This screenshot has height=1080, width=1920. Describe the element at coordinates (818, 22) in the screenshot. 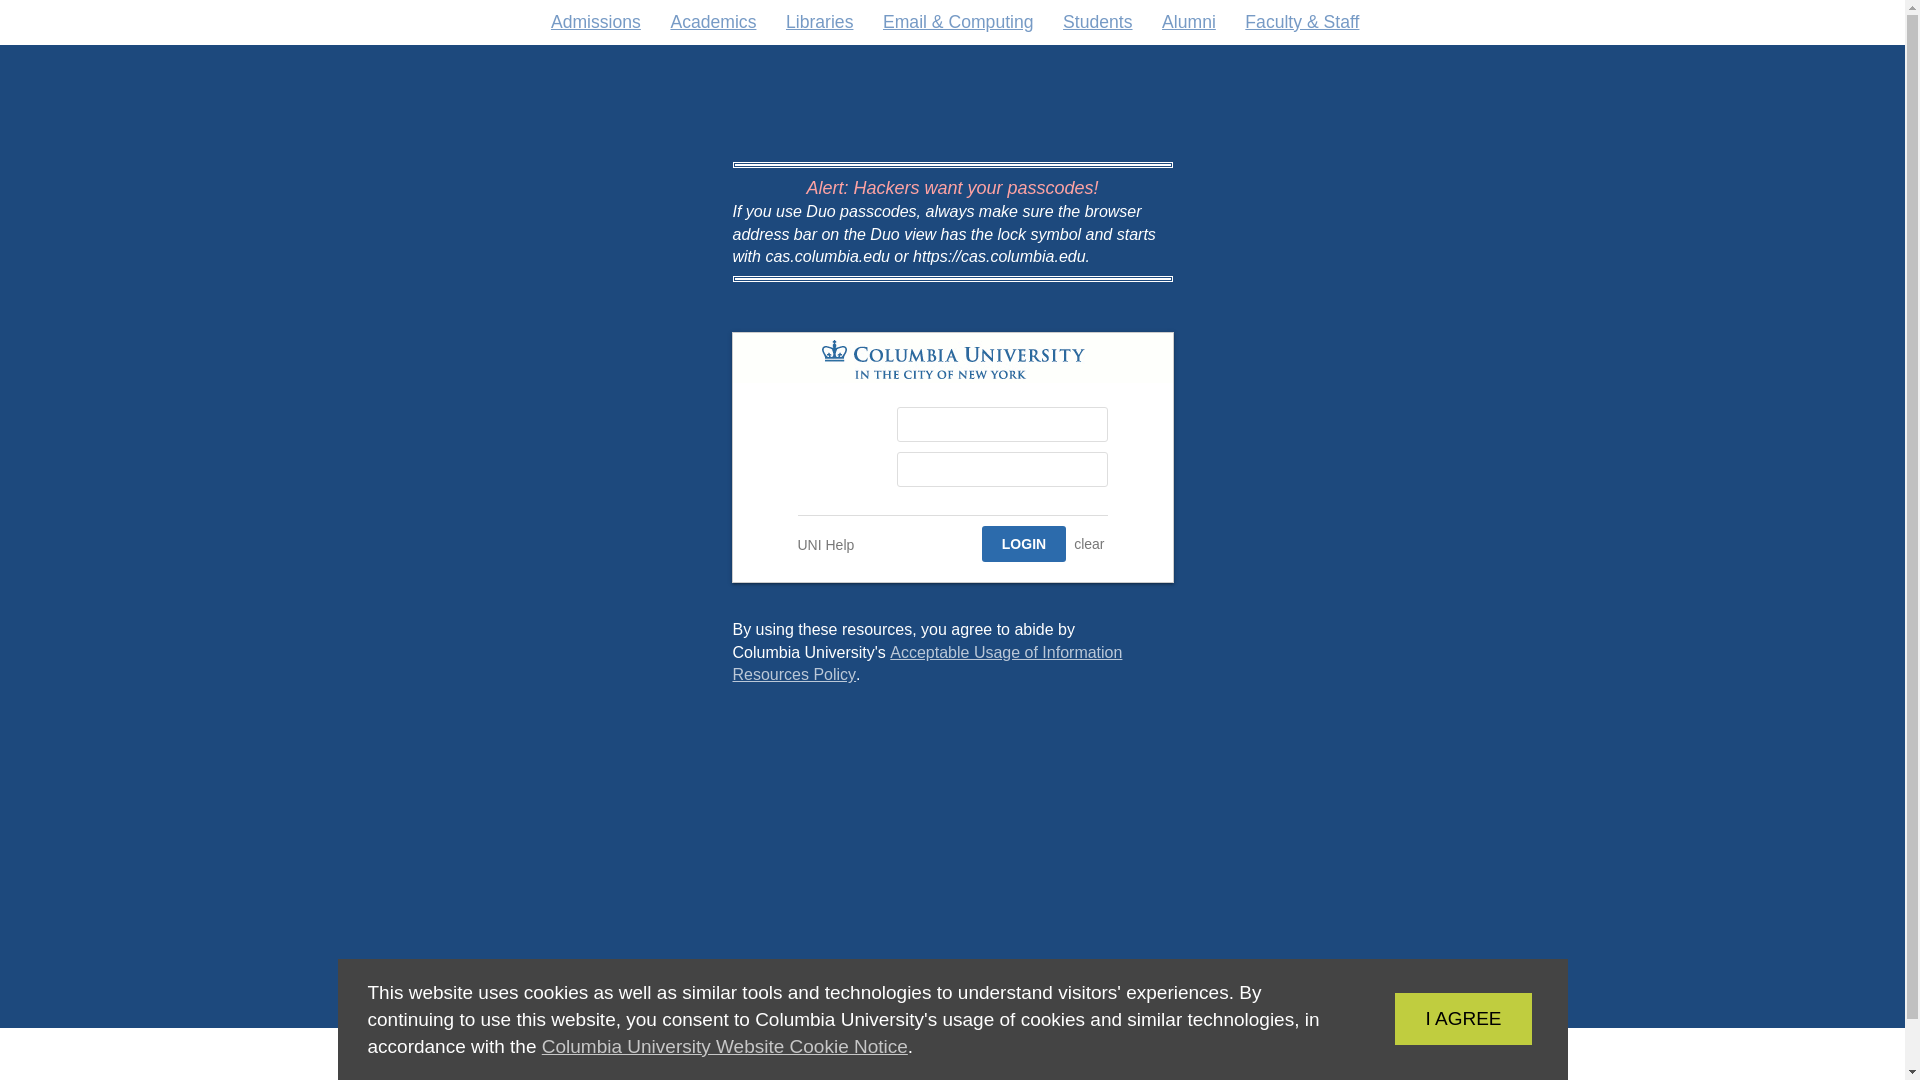

I see `Admissions` at that location.